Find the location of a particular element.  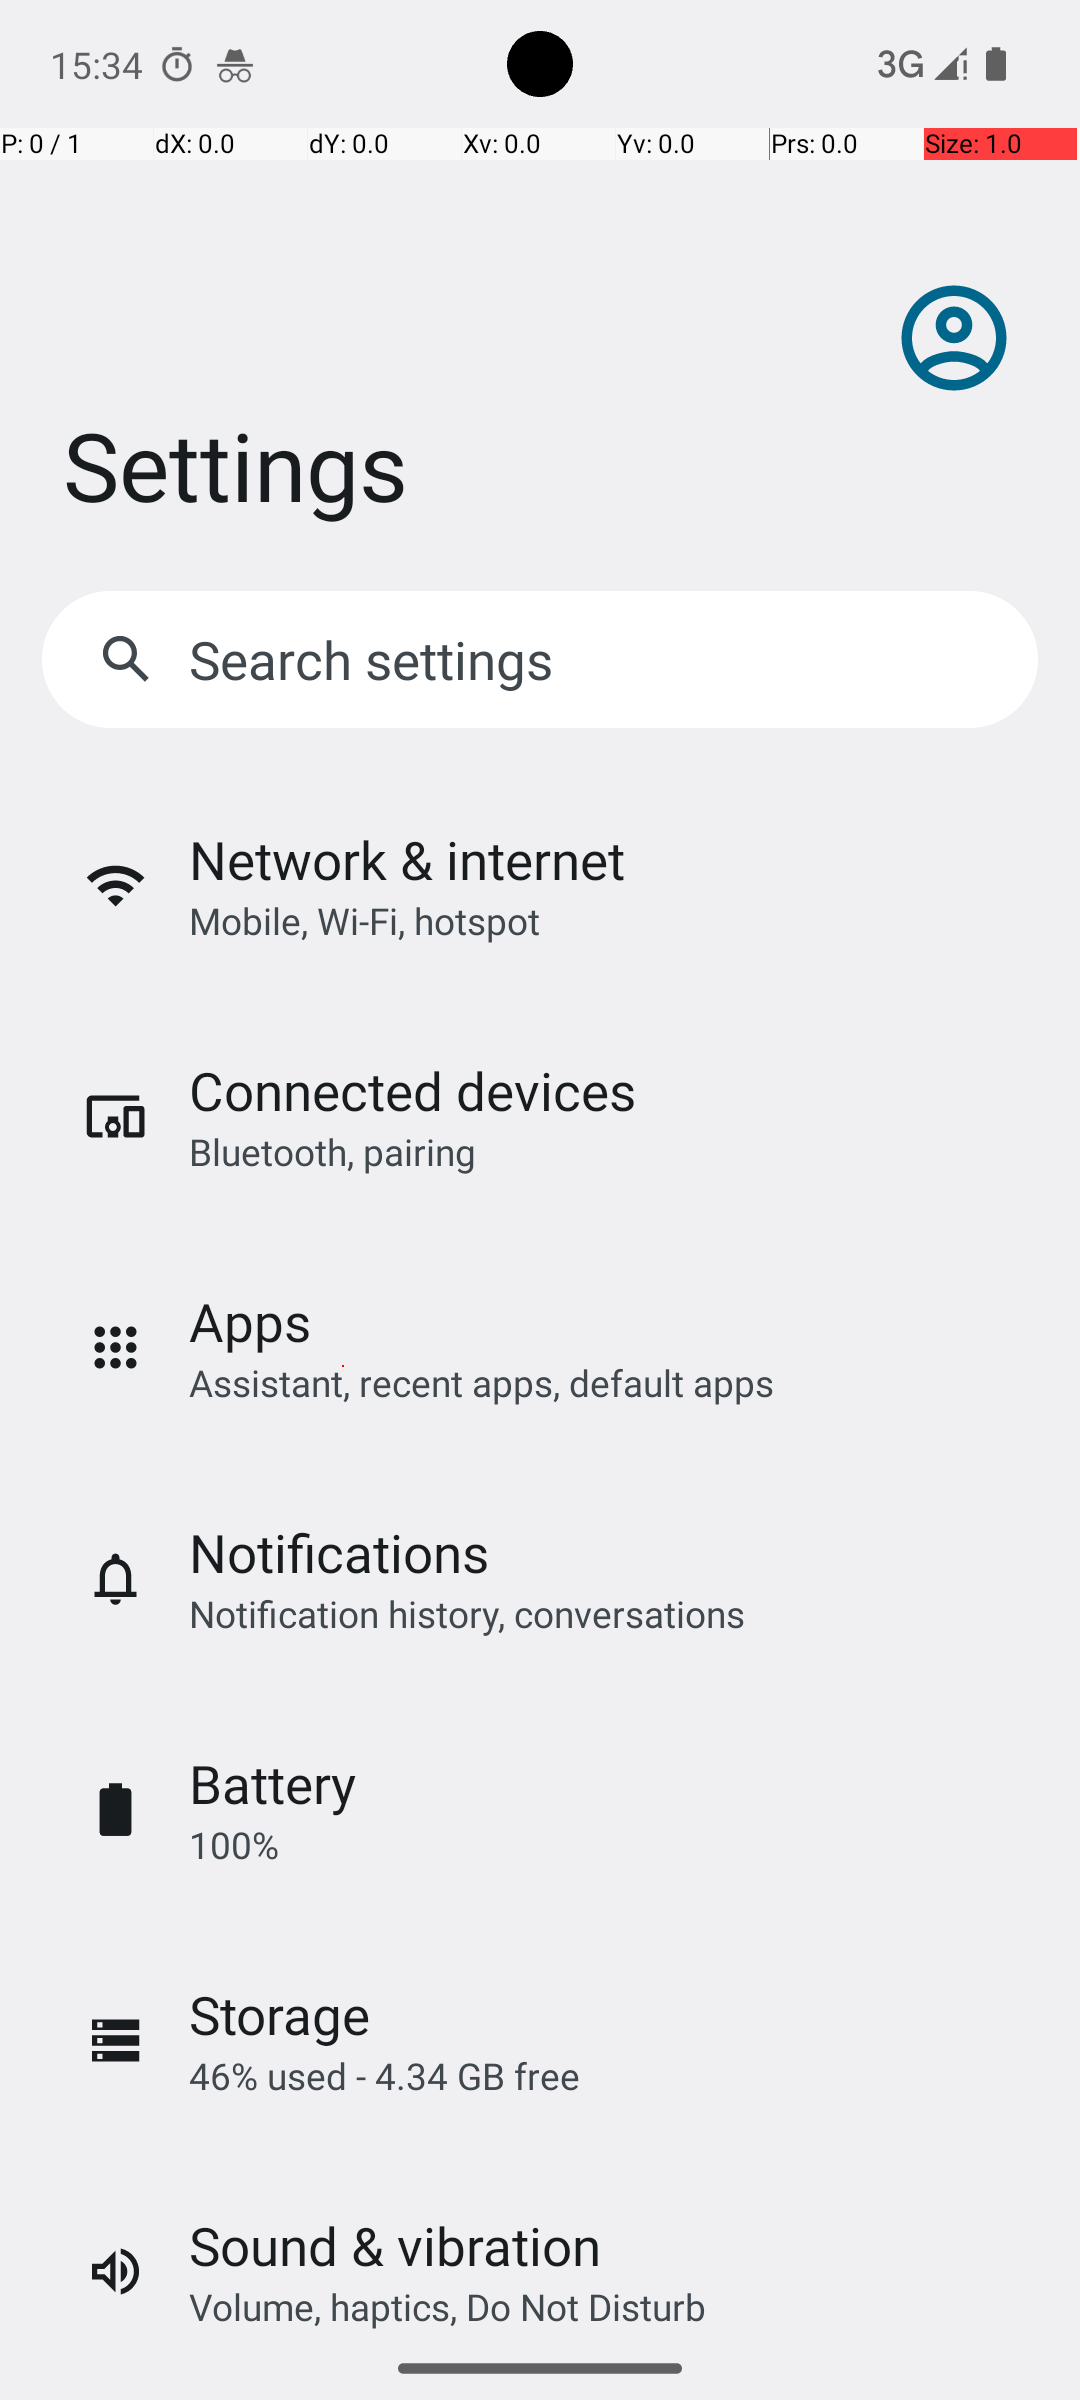

46% used - 4.34 GB free is located at coordinates (384, 2076).